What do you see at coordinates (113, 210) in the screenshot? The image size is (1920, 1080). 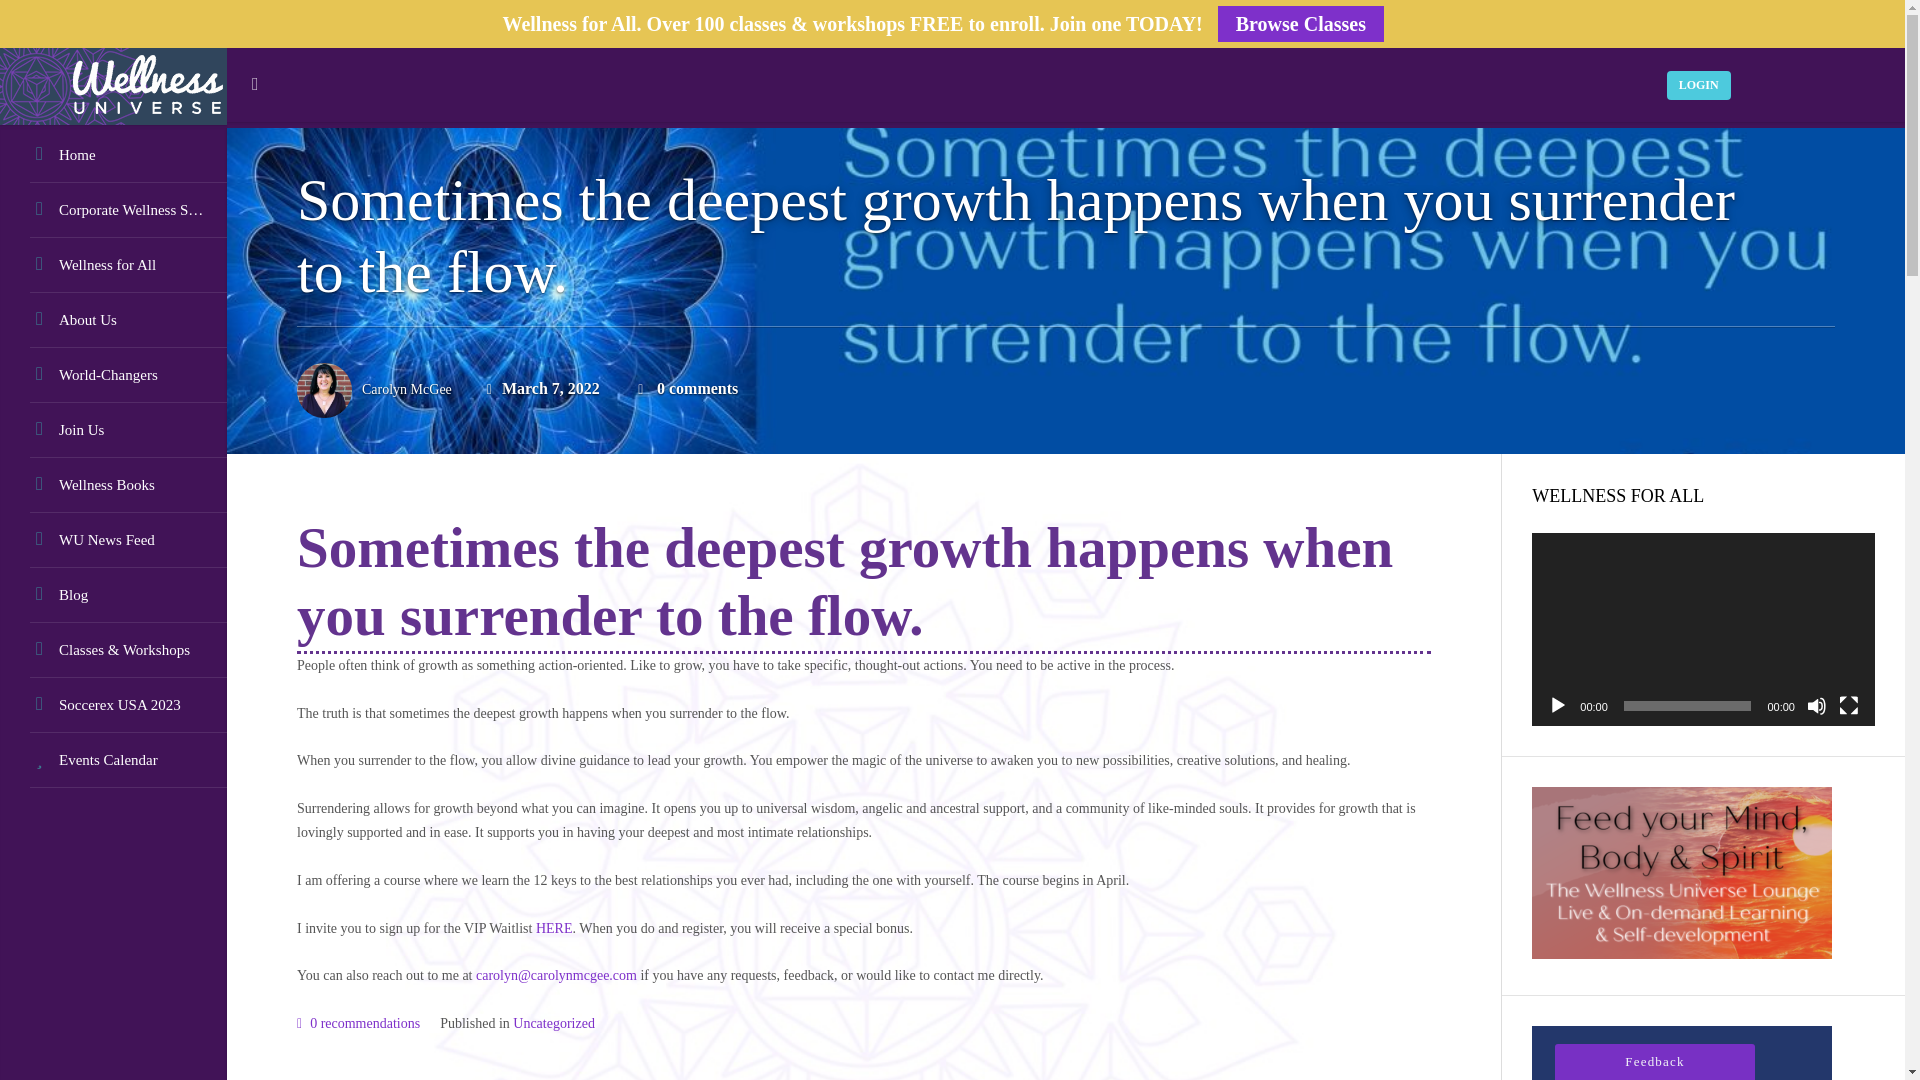 I see `Corporate Wellness Solutions` at bounding box center [113, 210].